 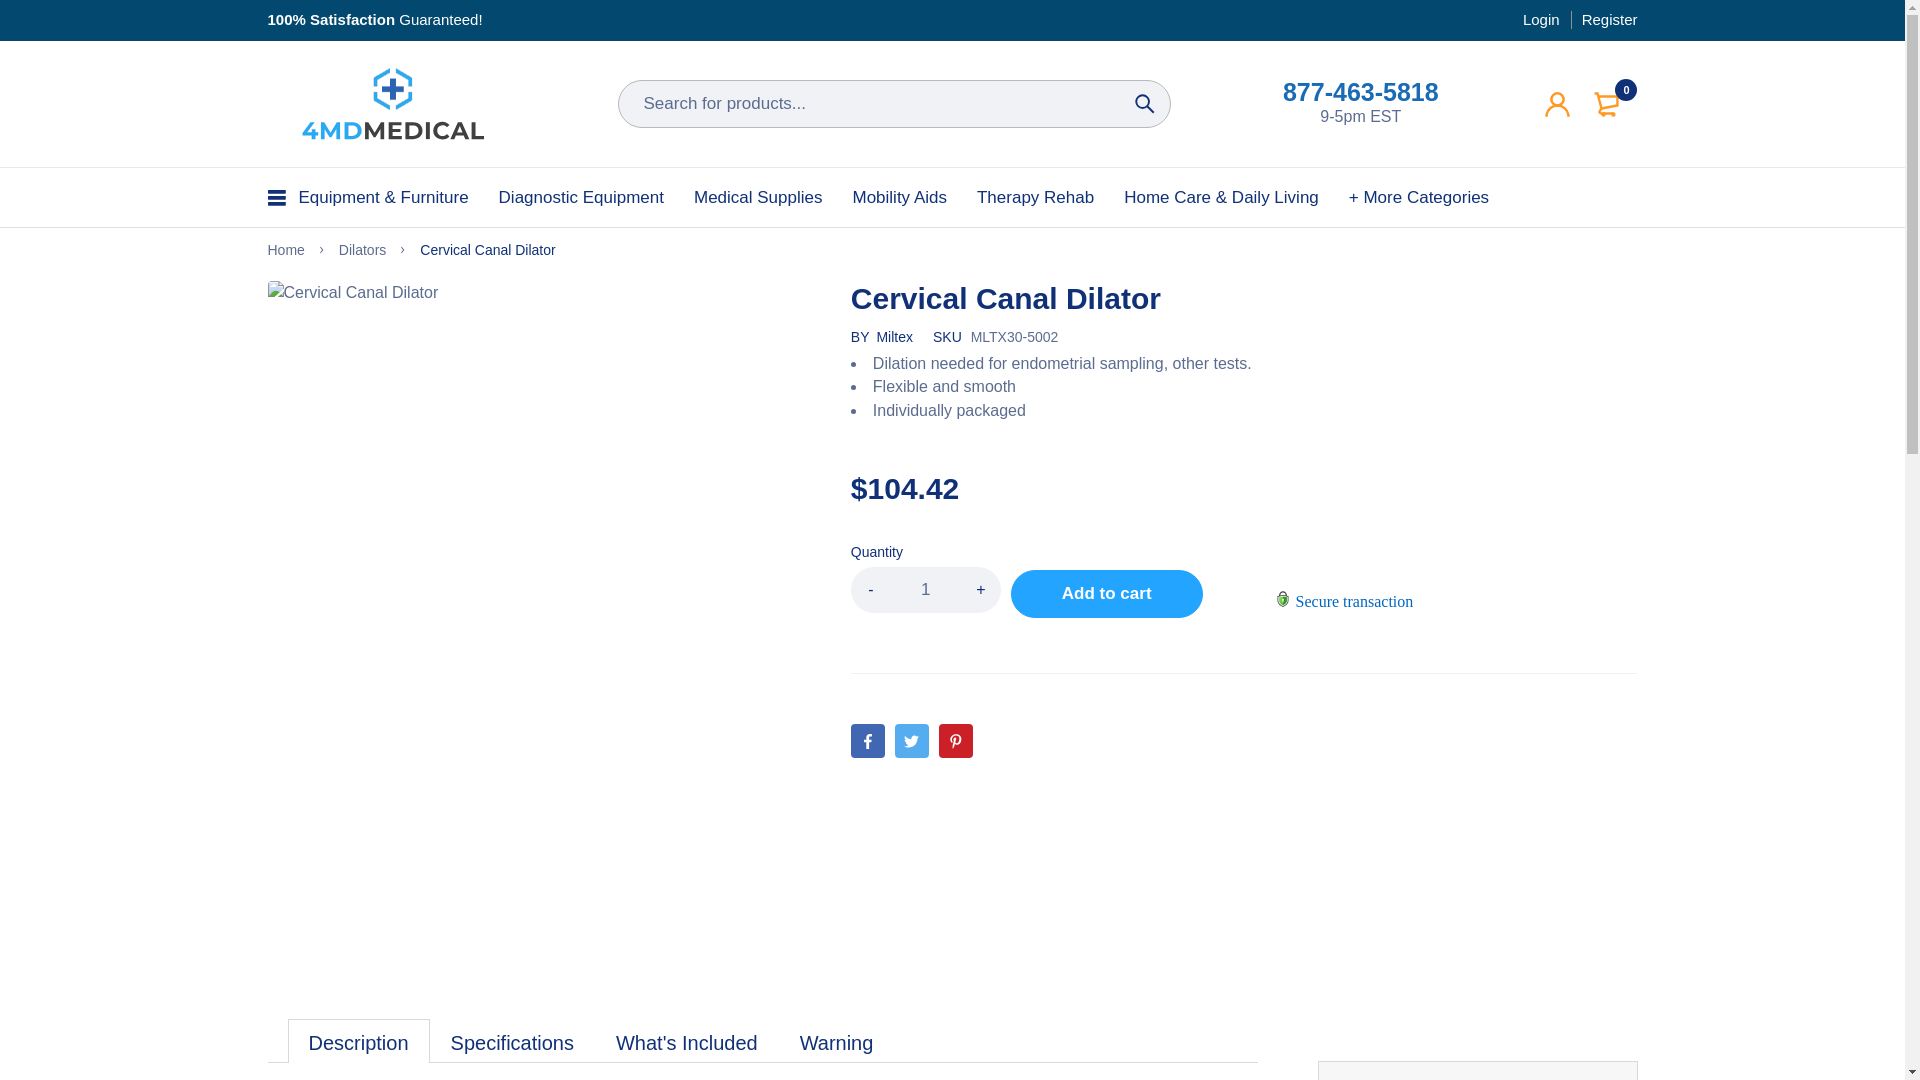 I want to click on Pinterest, so click(x=956, y=740).